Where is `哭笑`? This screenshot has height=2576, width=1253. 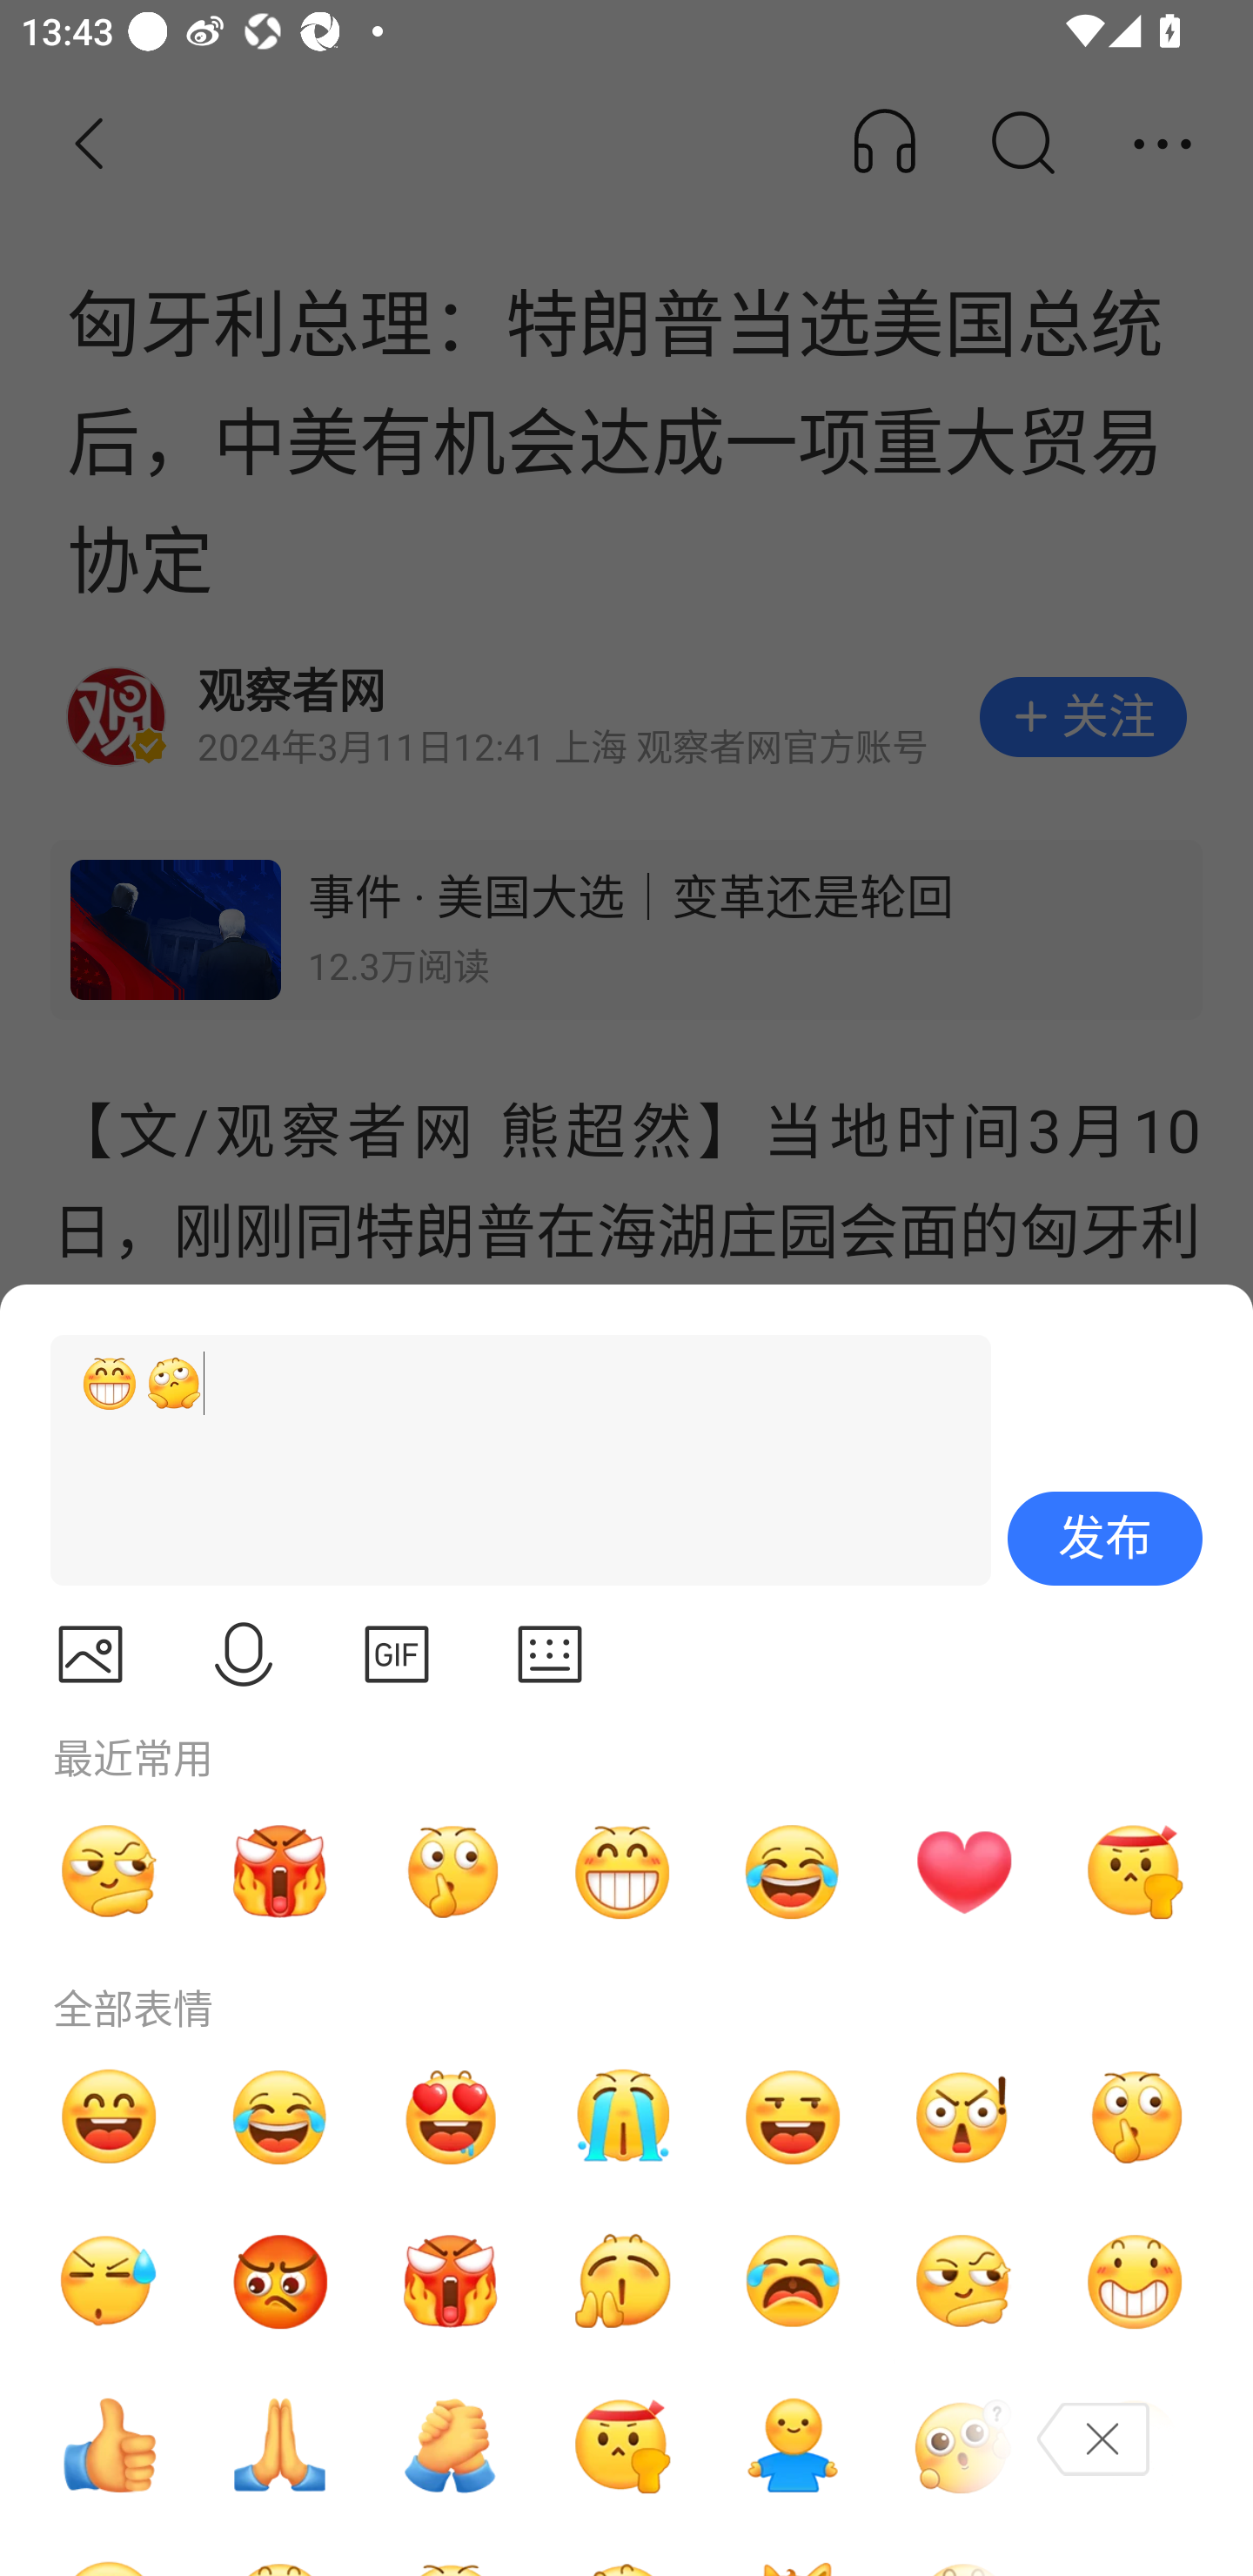
哭笑 is located at coordinates (793, 1871).